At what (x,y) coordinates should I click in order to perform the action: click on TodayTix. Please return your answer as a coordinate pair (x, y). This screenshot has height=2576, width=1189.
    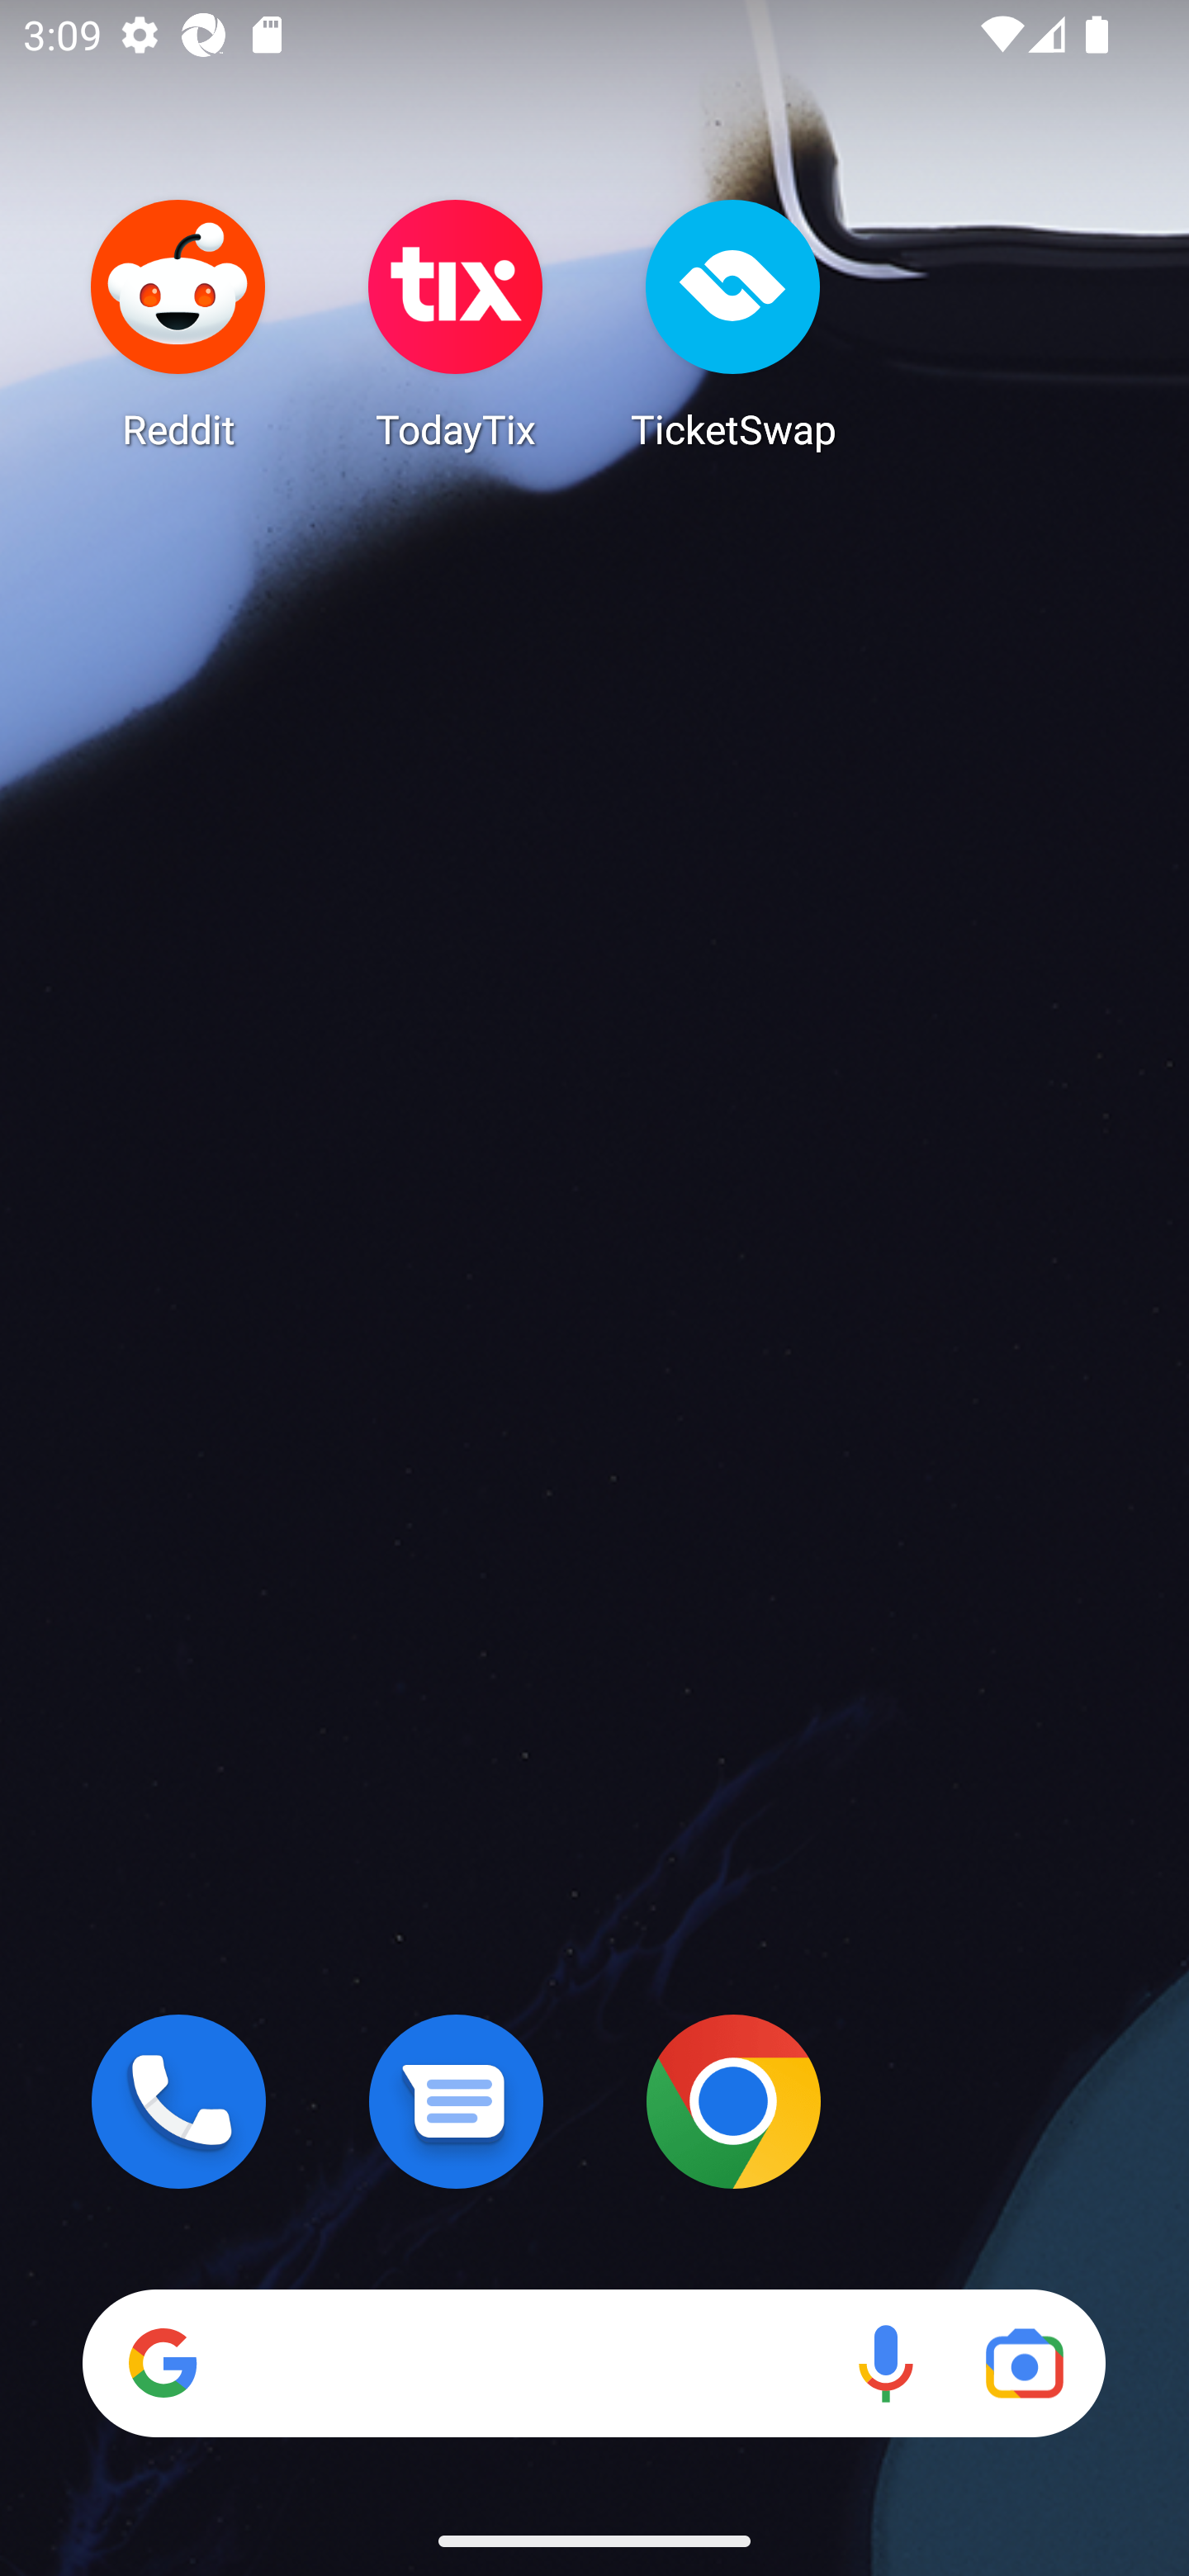
    Looking at the image, I should click on (456, 324).